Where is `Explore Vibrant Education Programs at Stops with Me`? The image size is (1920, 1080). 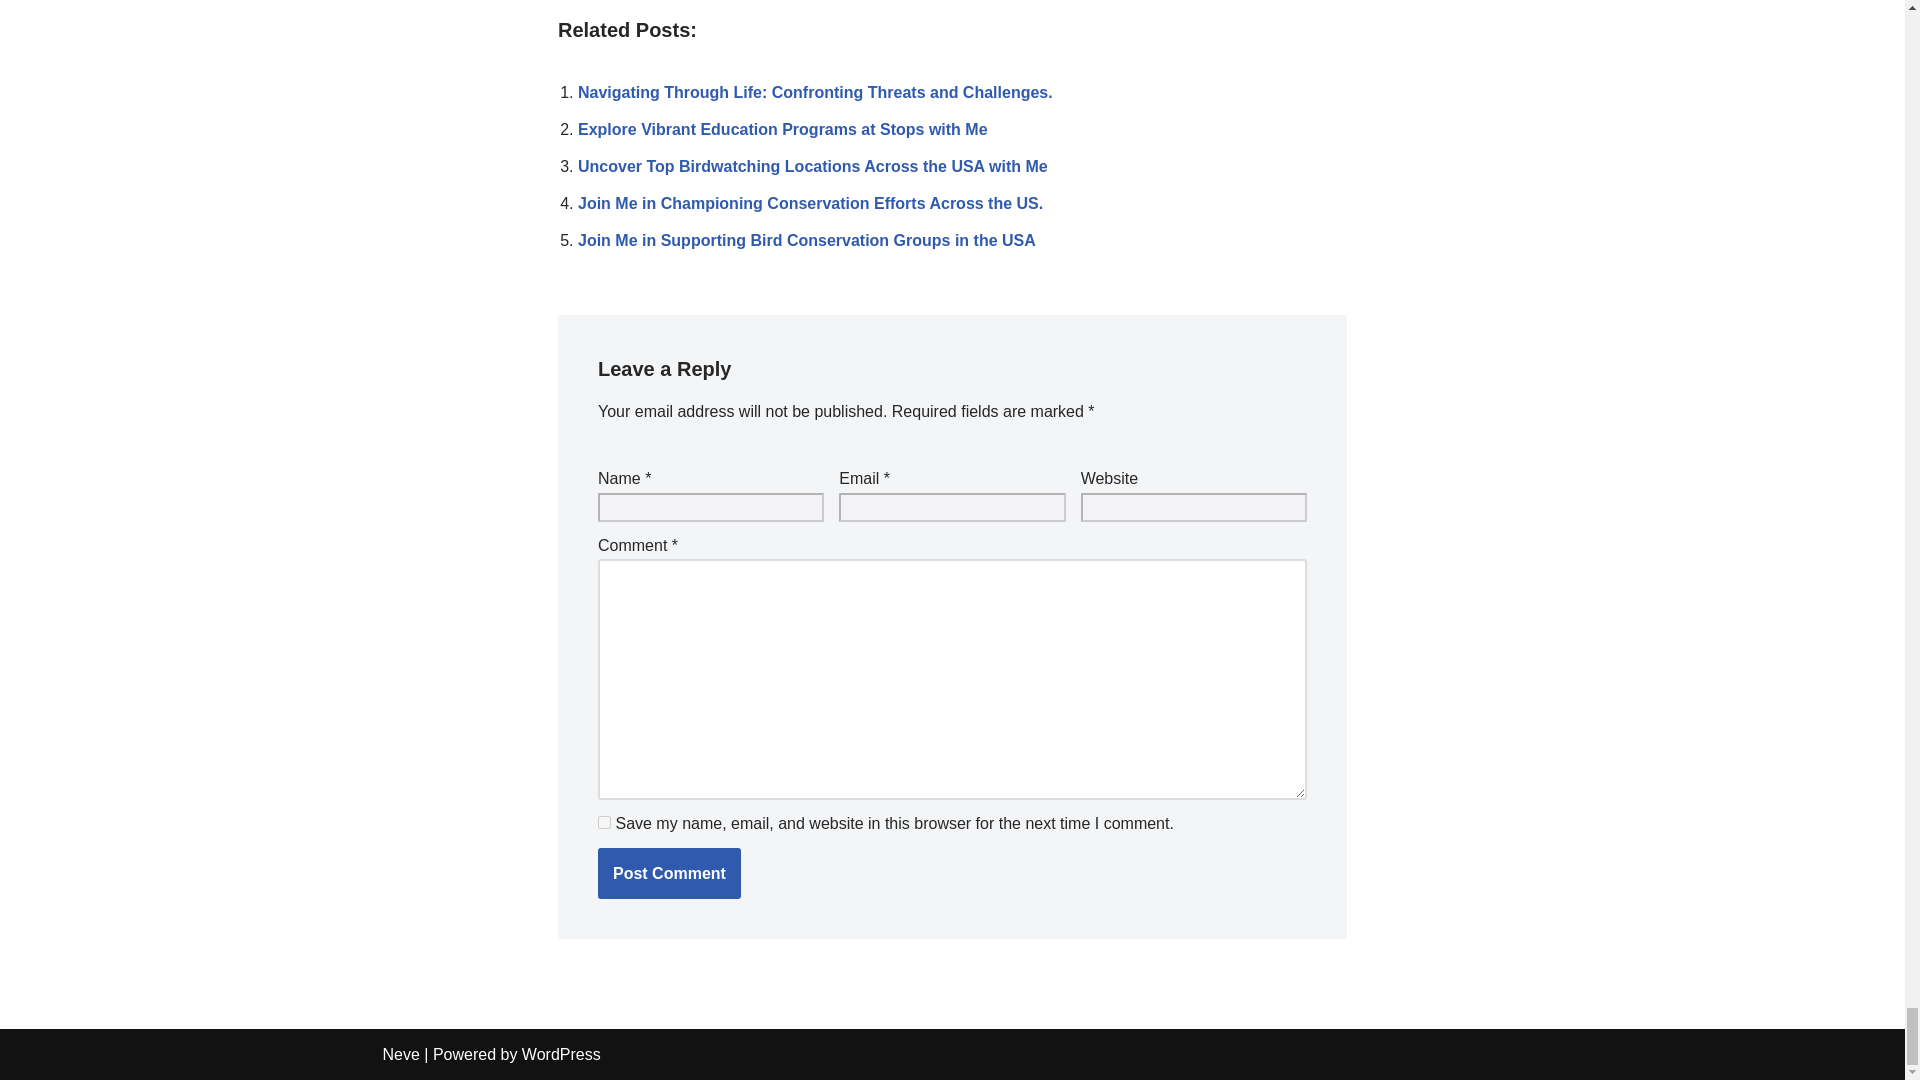 Explore Vibrant Education Programs at Stops with Me is located at coordinates (782, 129).